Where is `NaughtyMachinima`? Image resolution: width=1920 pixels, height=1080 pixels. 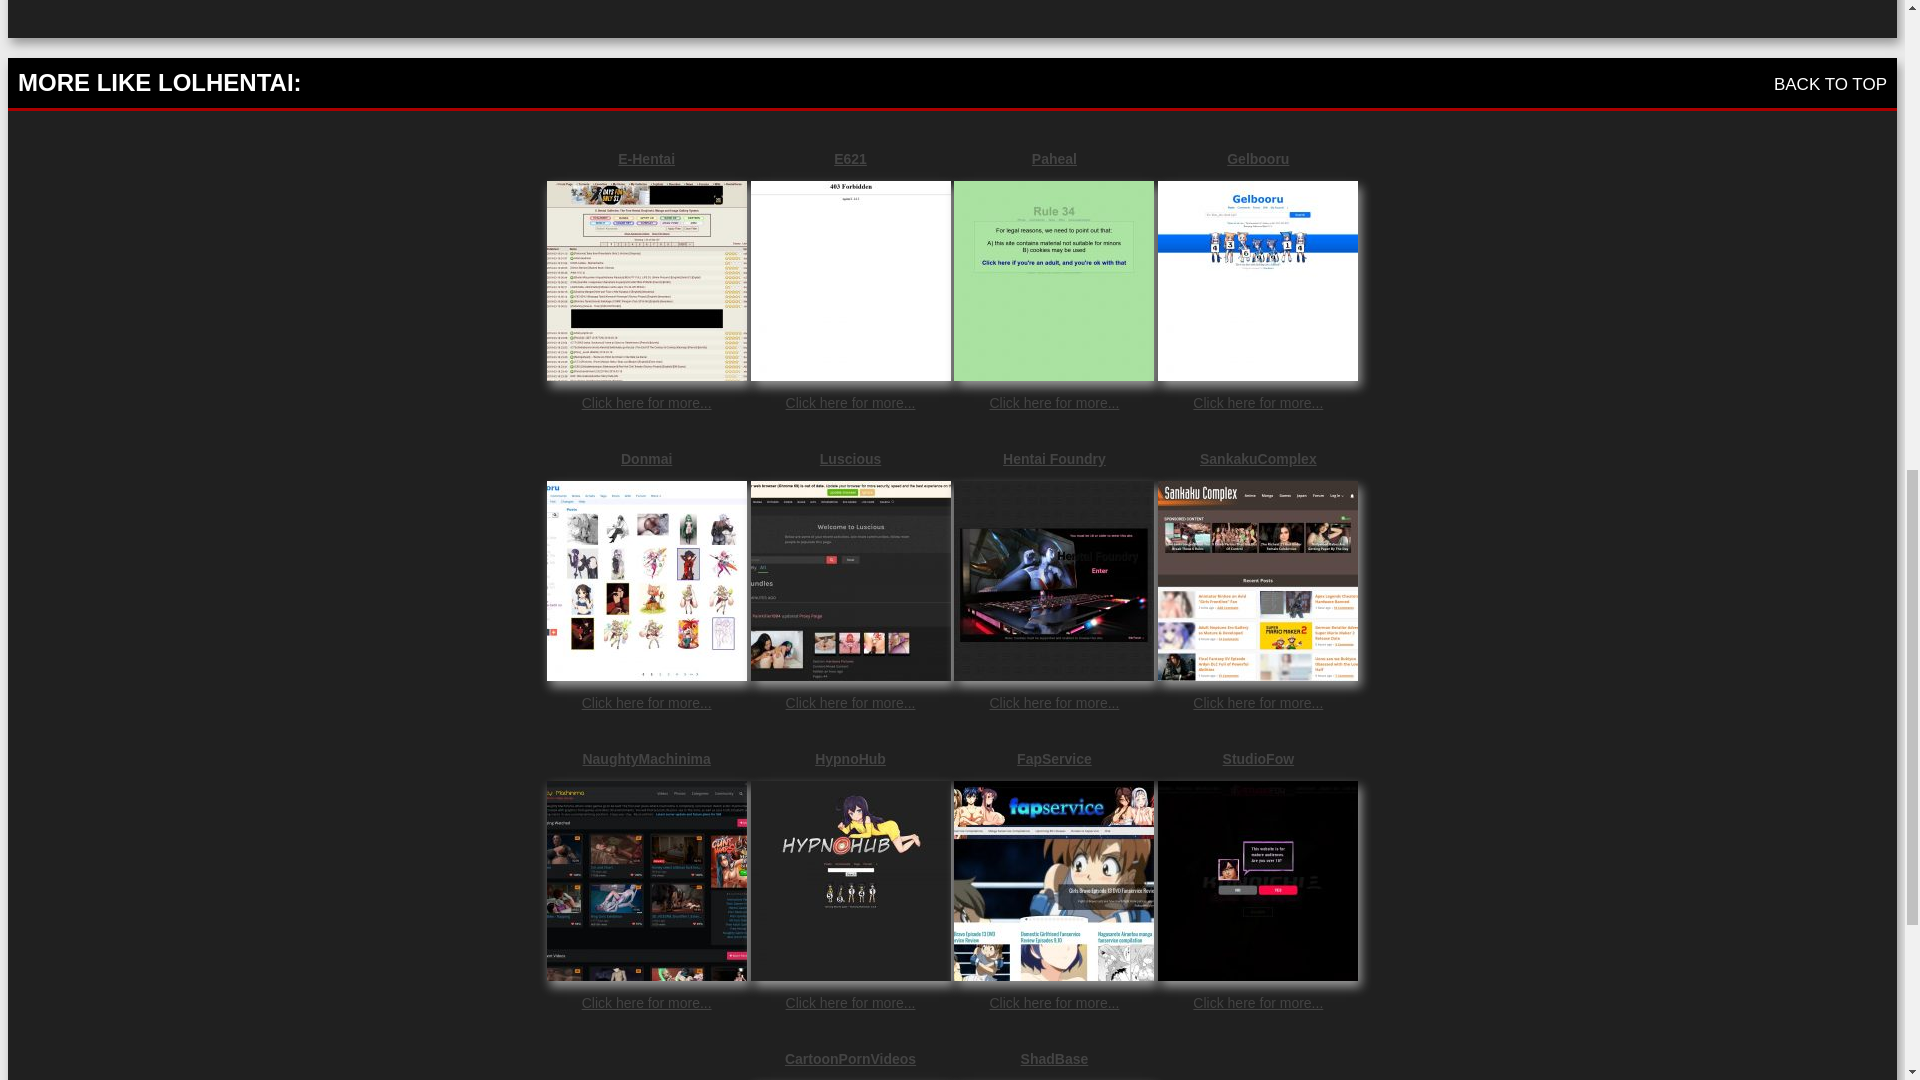 NaughtyMachinima is located at coordinates (646, 758).